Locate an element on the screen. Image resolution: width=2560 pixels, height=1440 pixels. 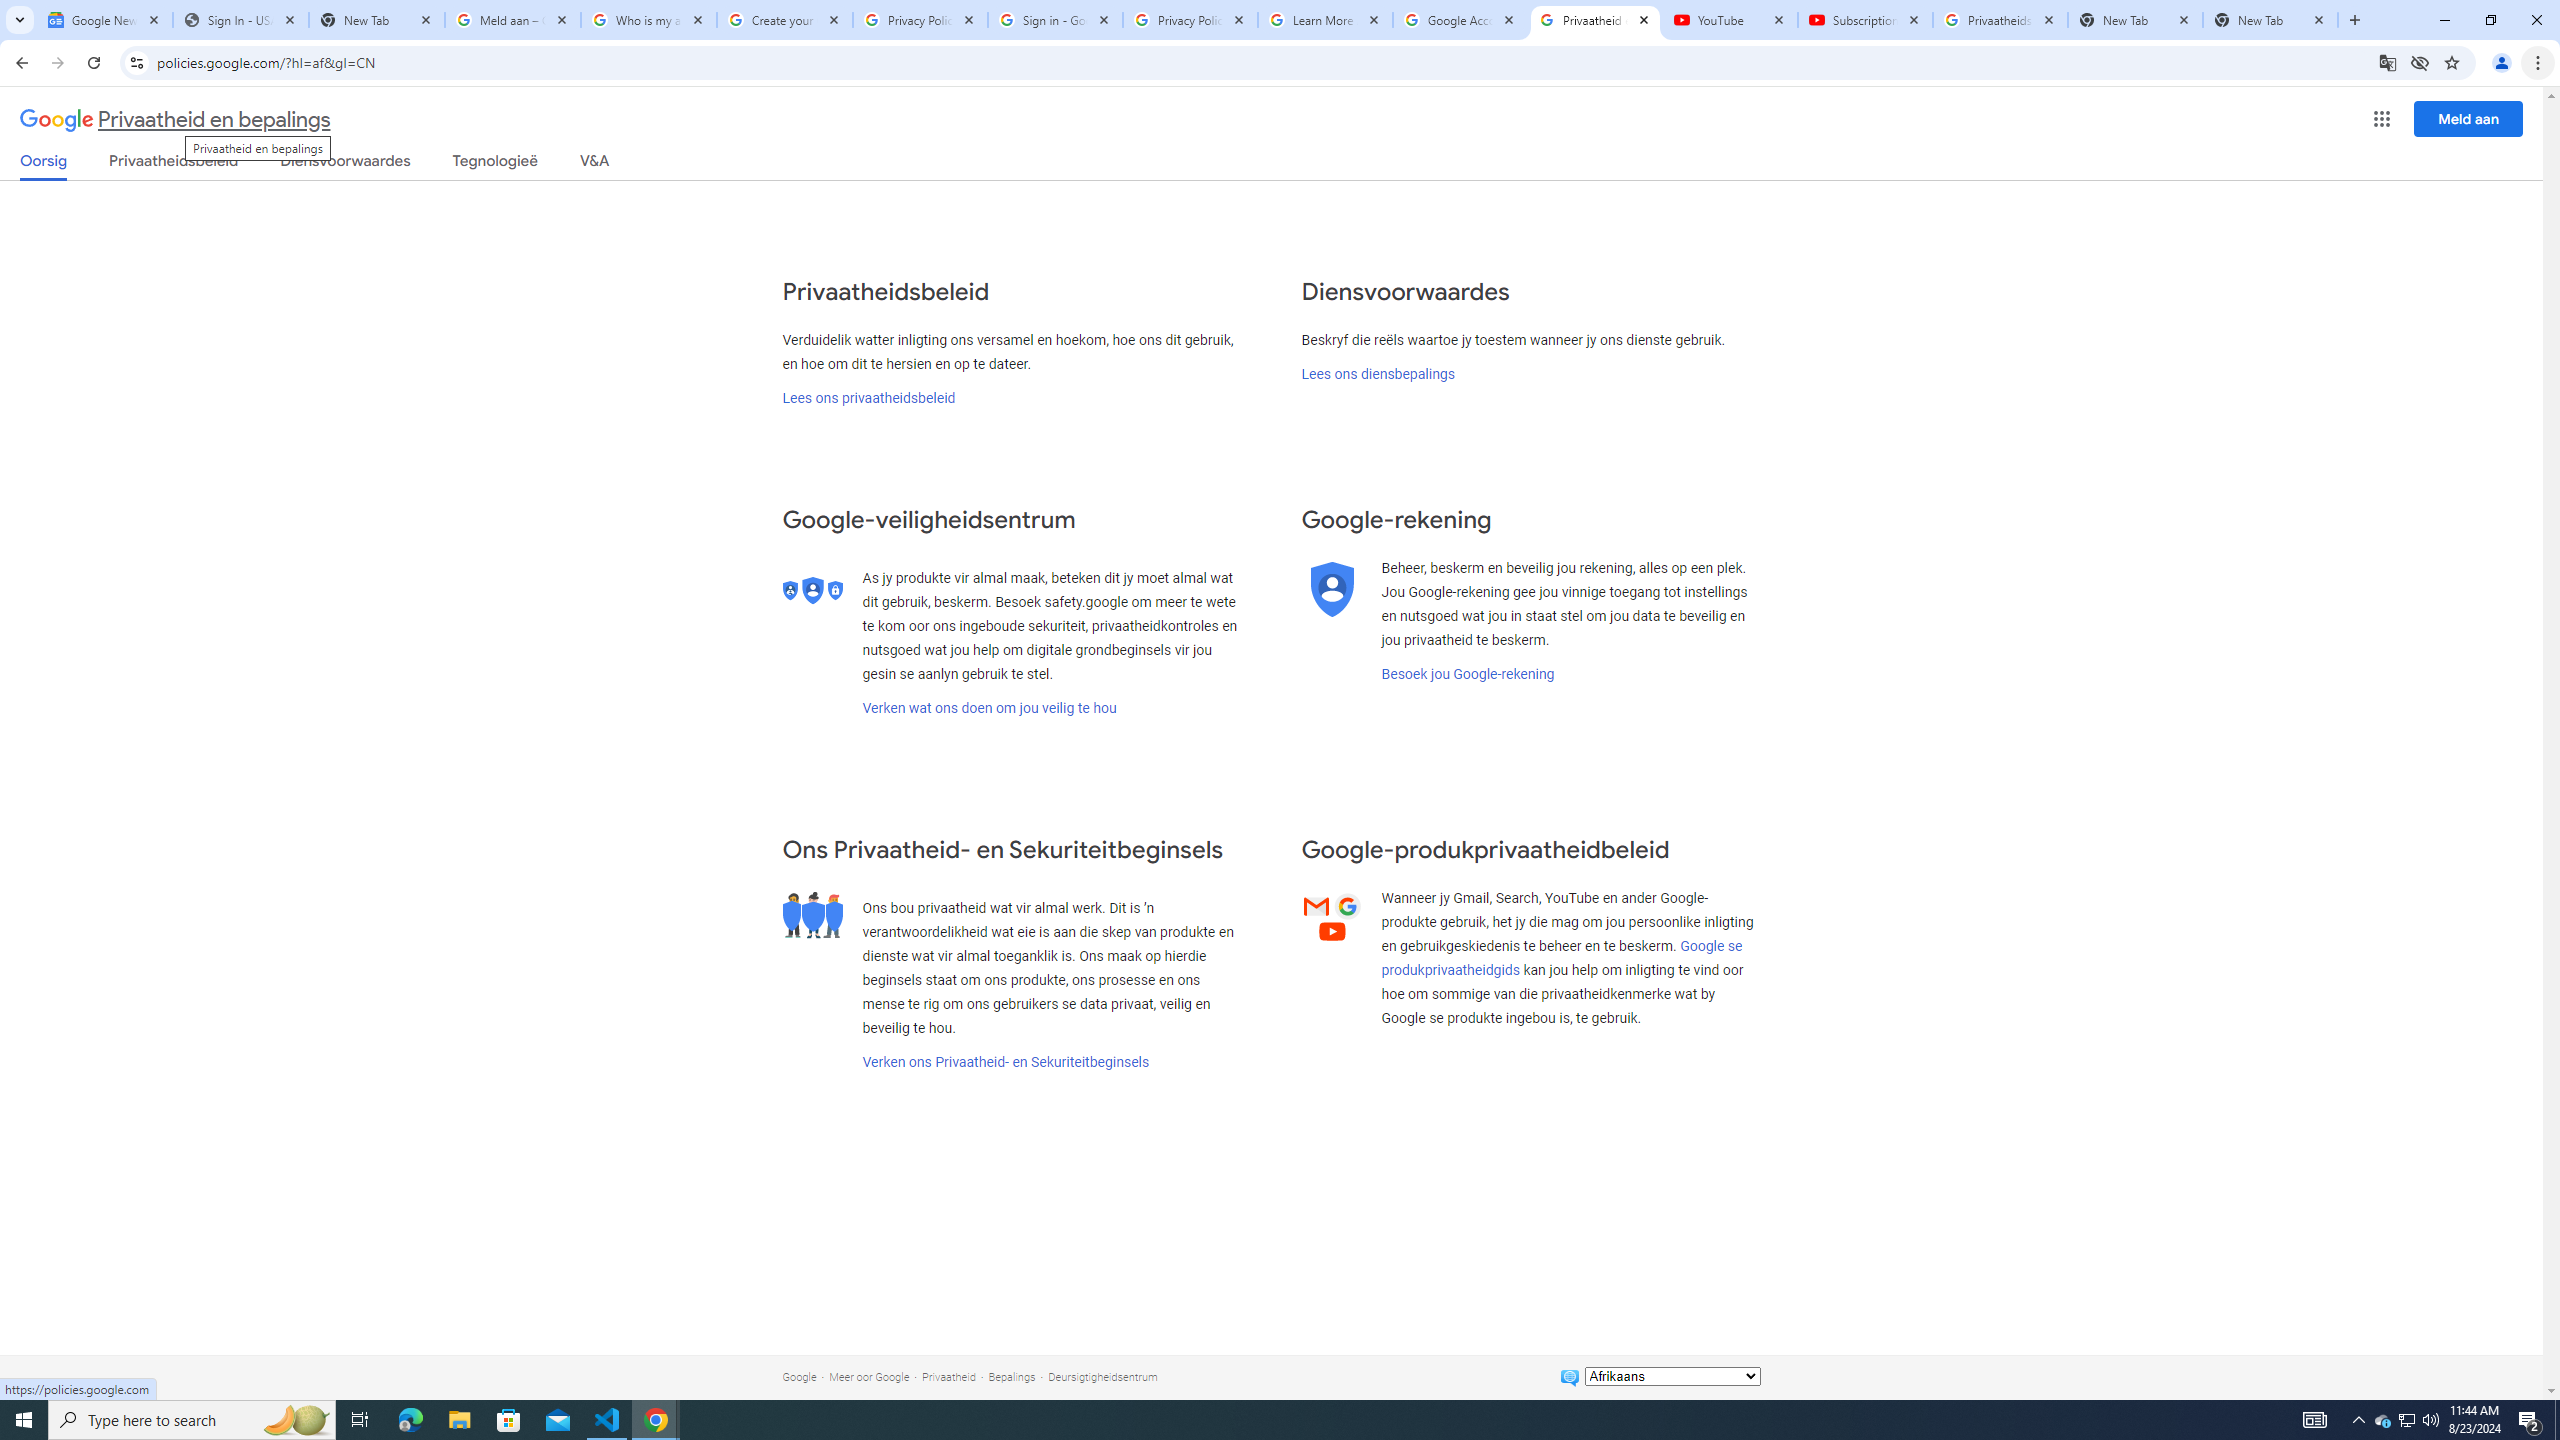
Google-programme is located at coordinates (2382, 119).